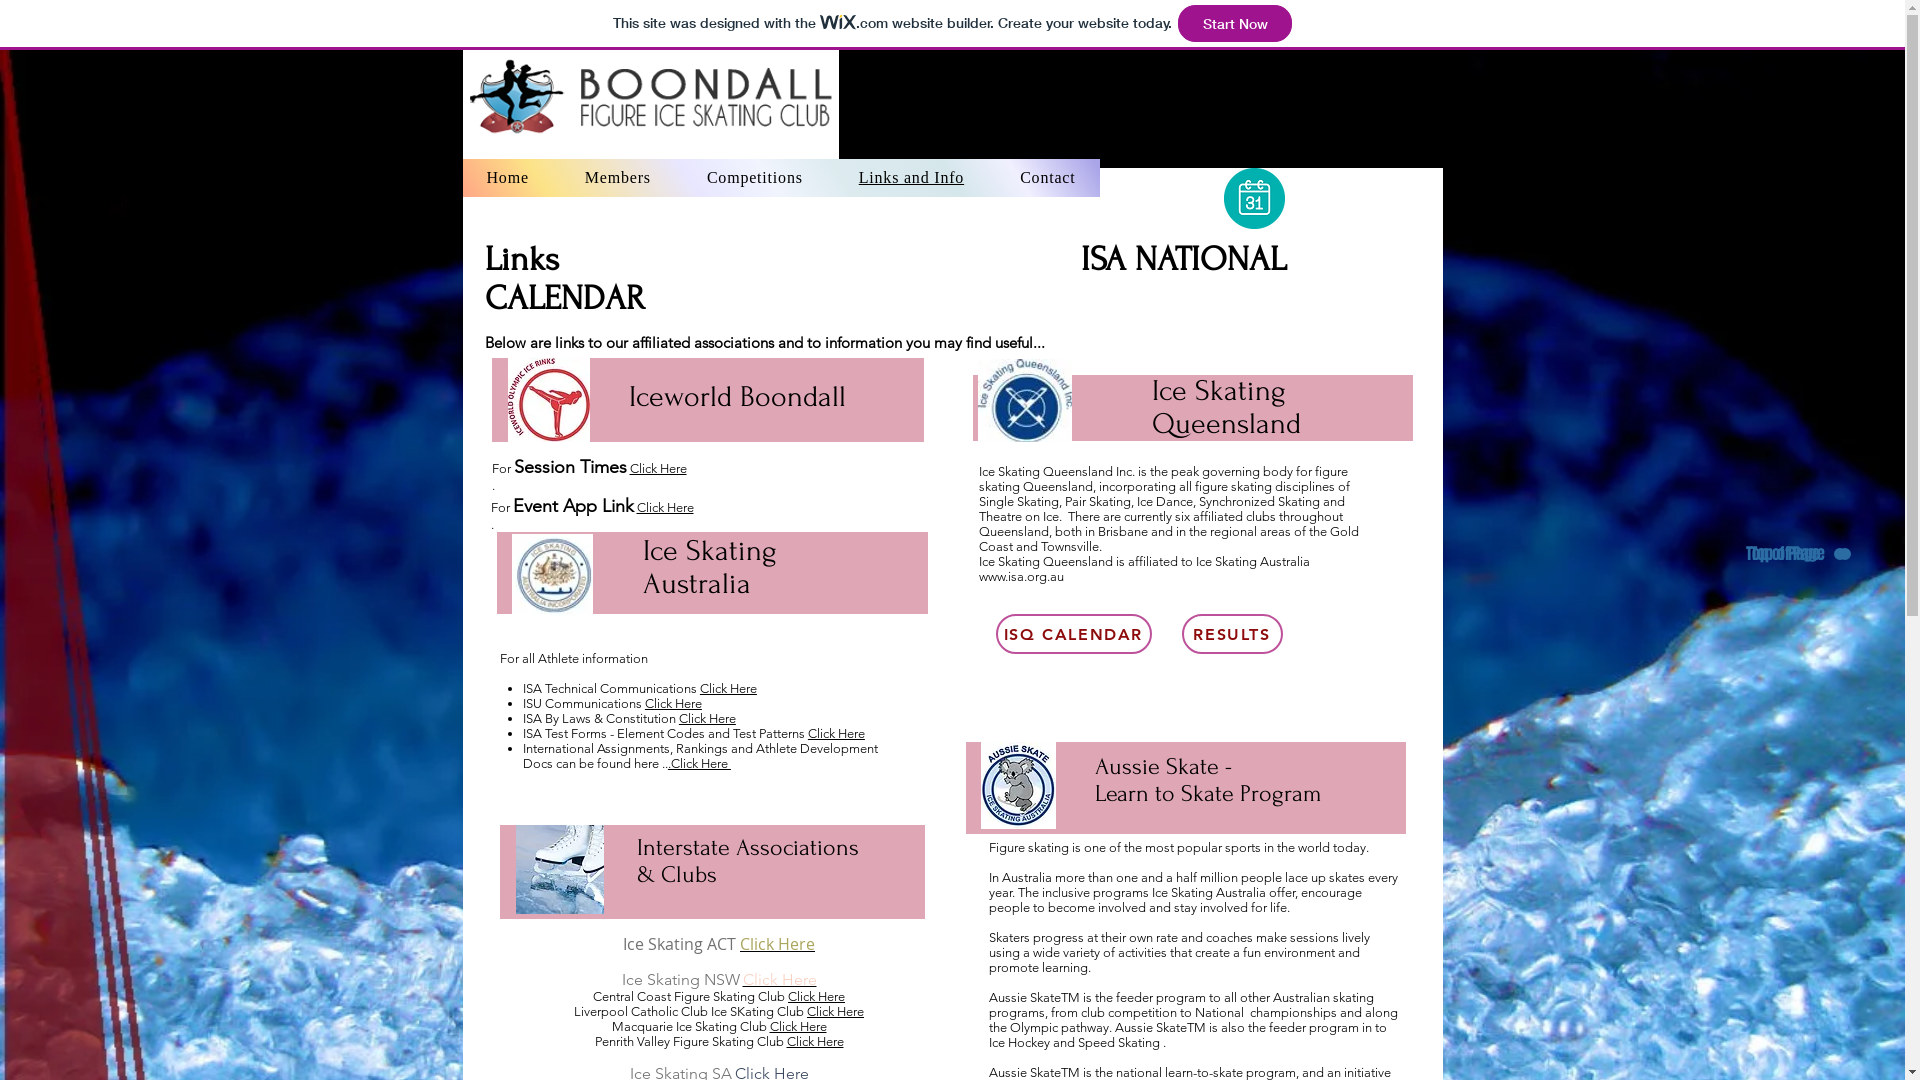 The width and height of the screenshot is (1920, 1080). I want to click on Home, so click(507, 178).